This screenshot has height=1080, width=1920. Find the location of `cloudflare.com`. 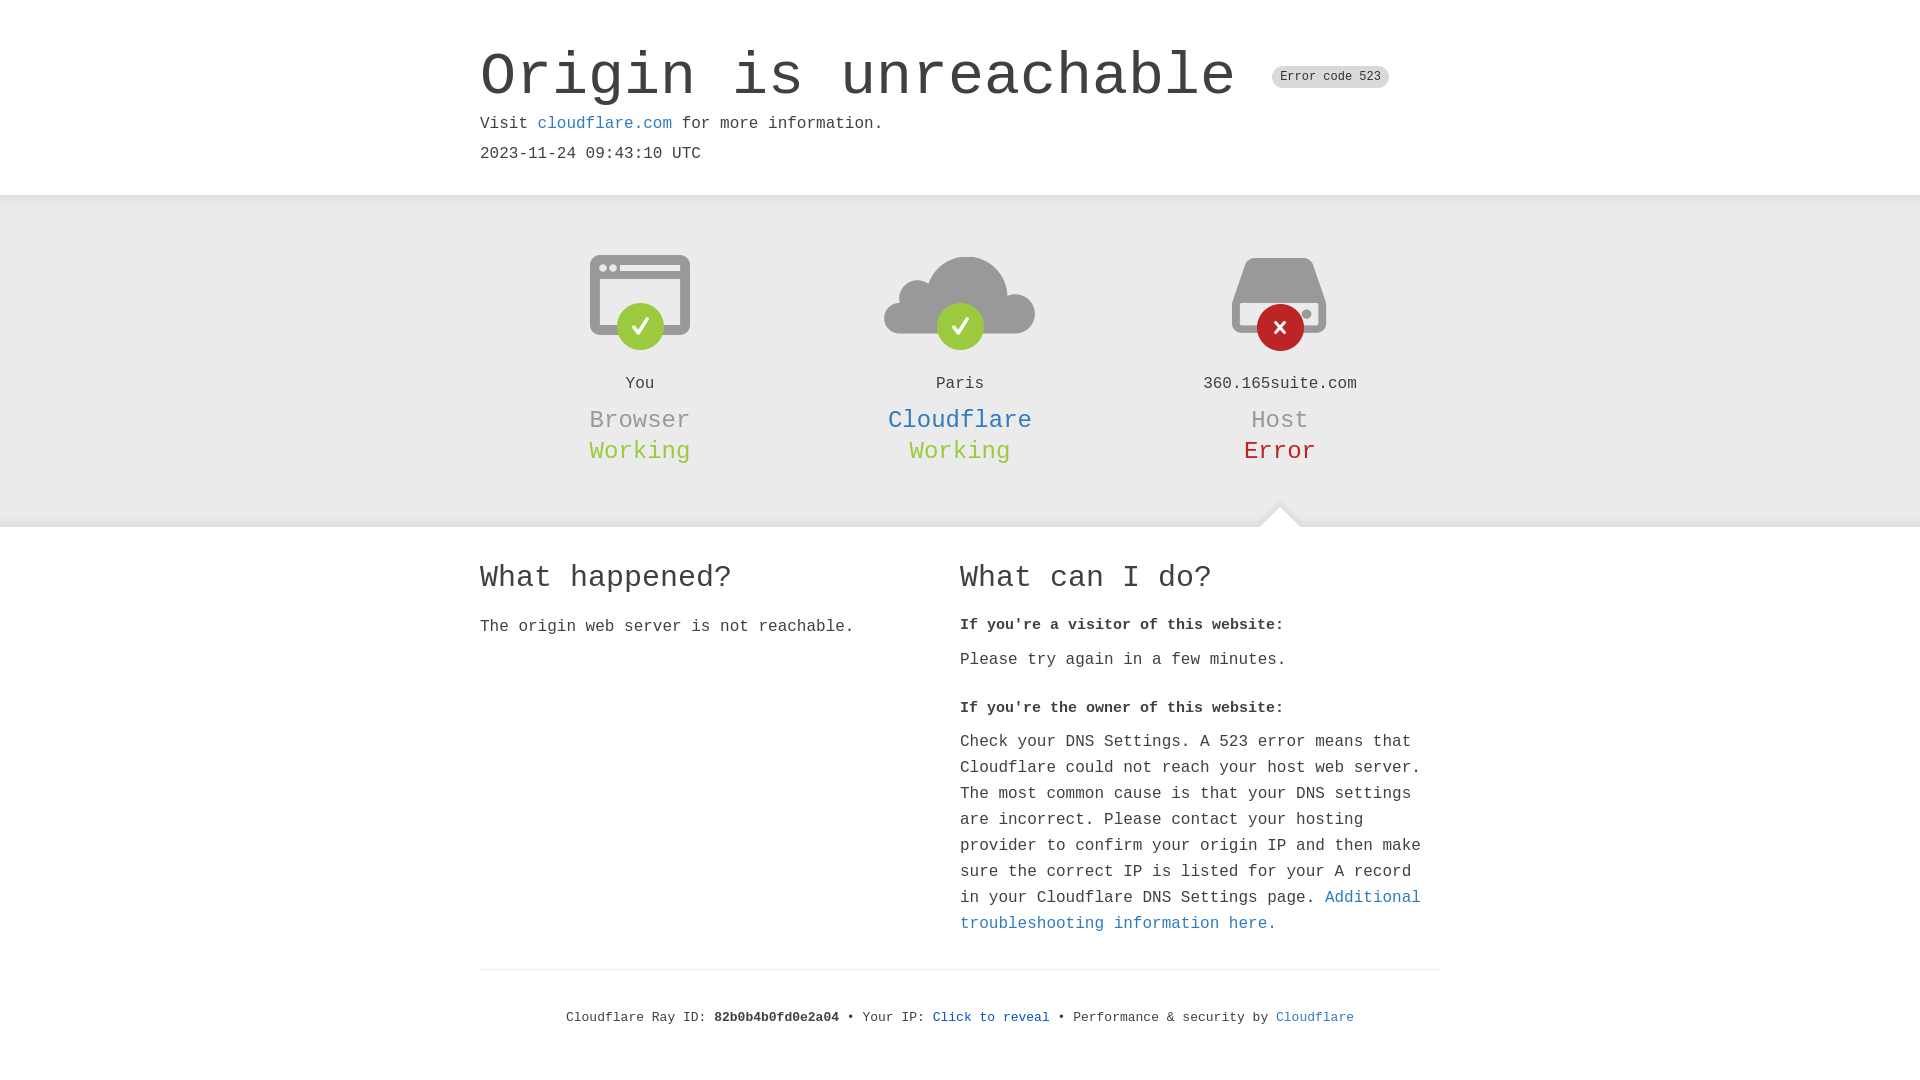

cloudflare.com is located at coordinates (605, 124).